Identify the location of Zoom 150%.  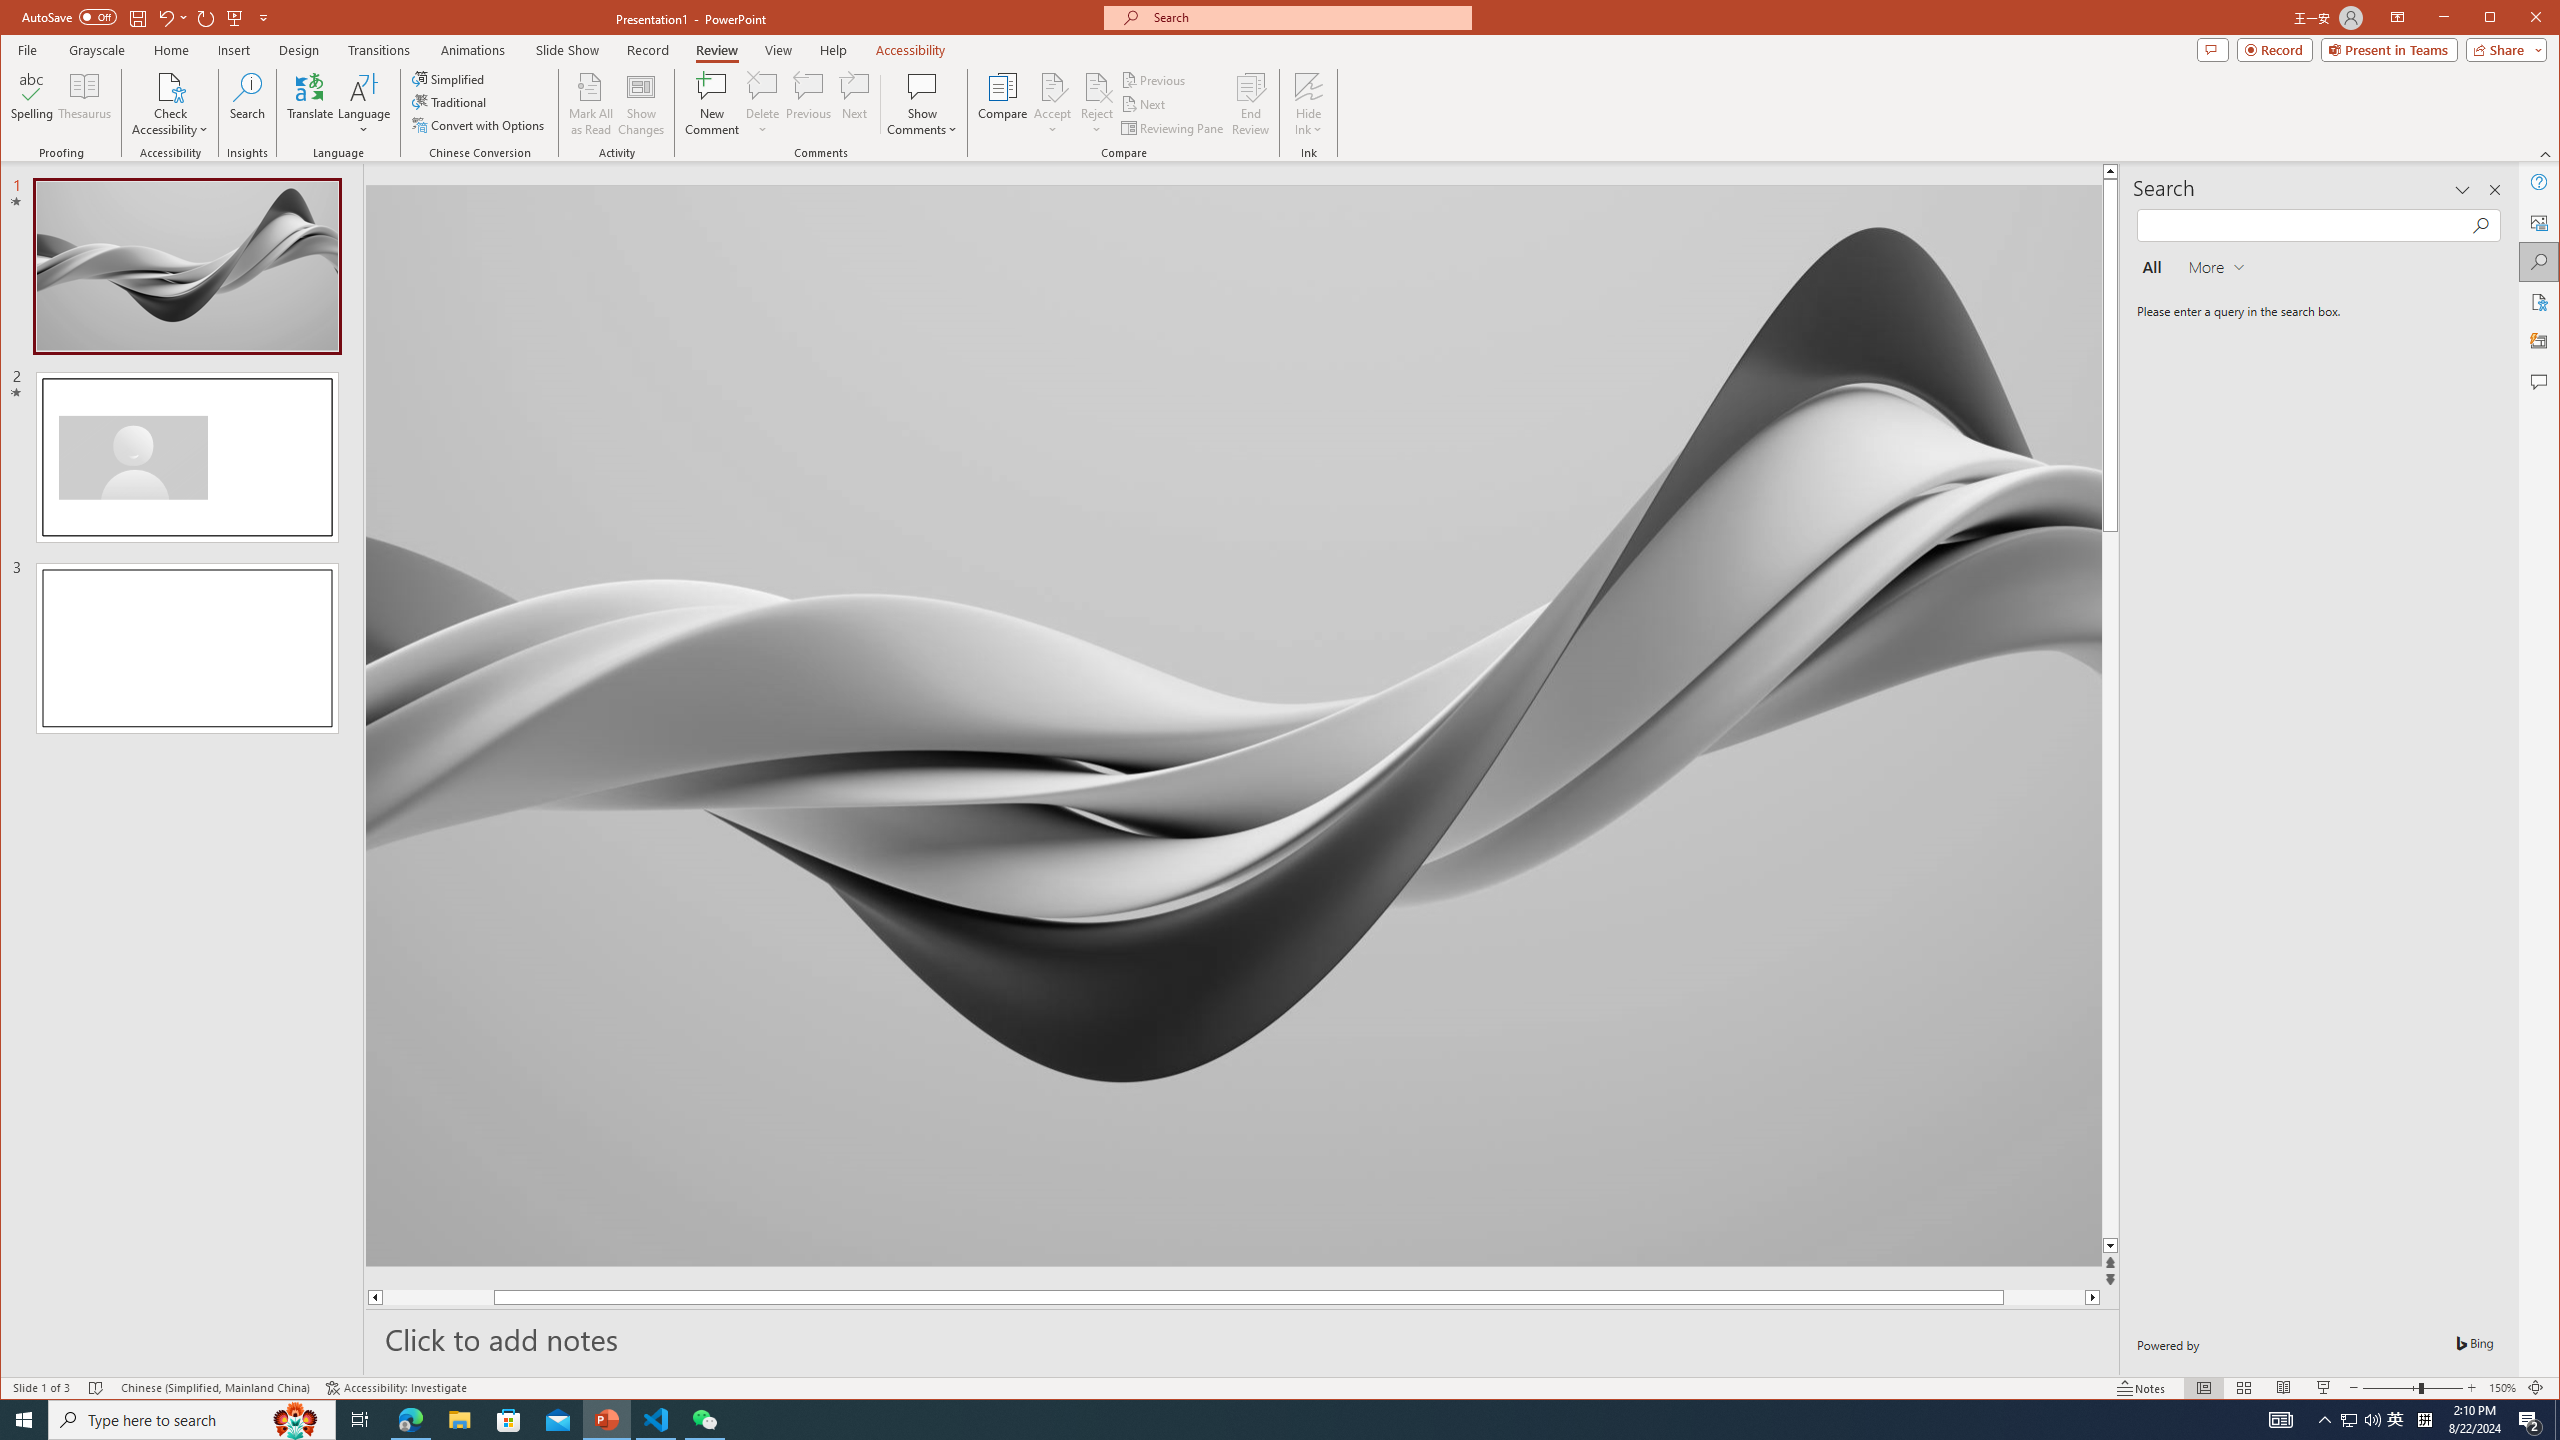
(2502, 1388).